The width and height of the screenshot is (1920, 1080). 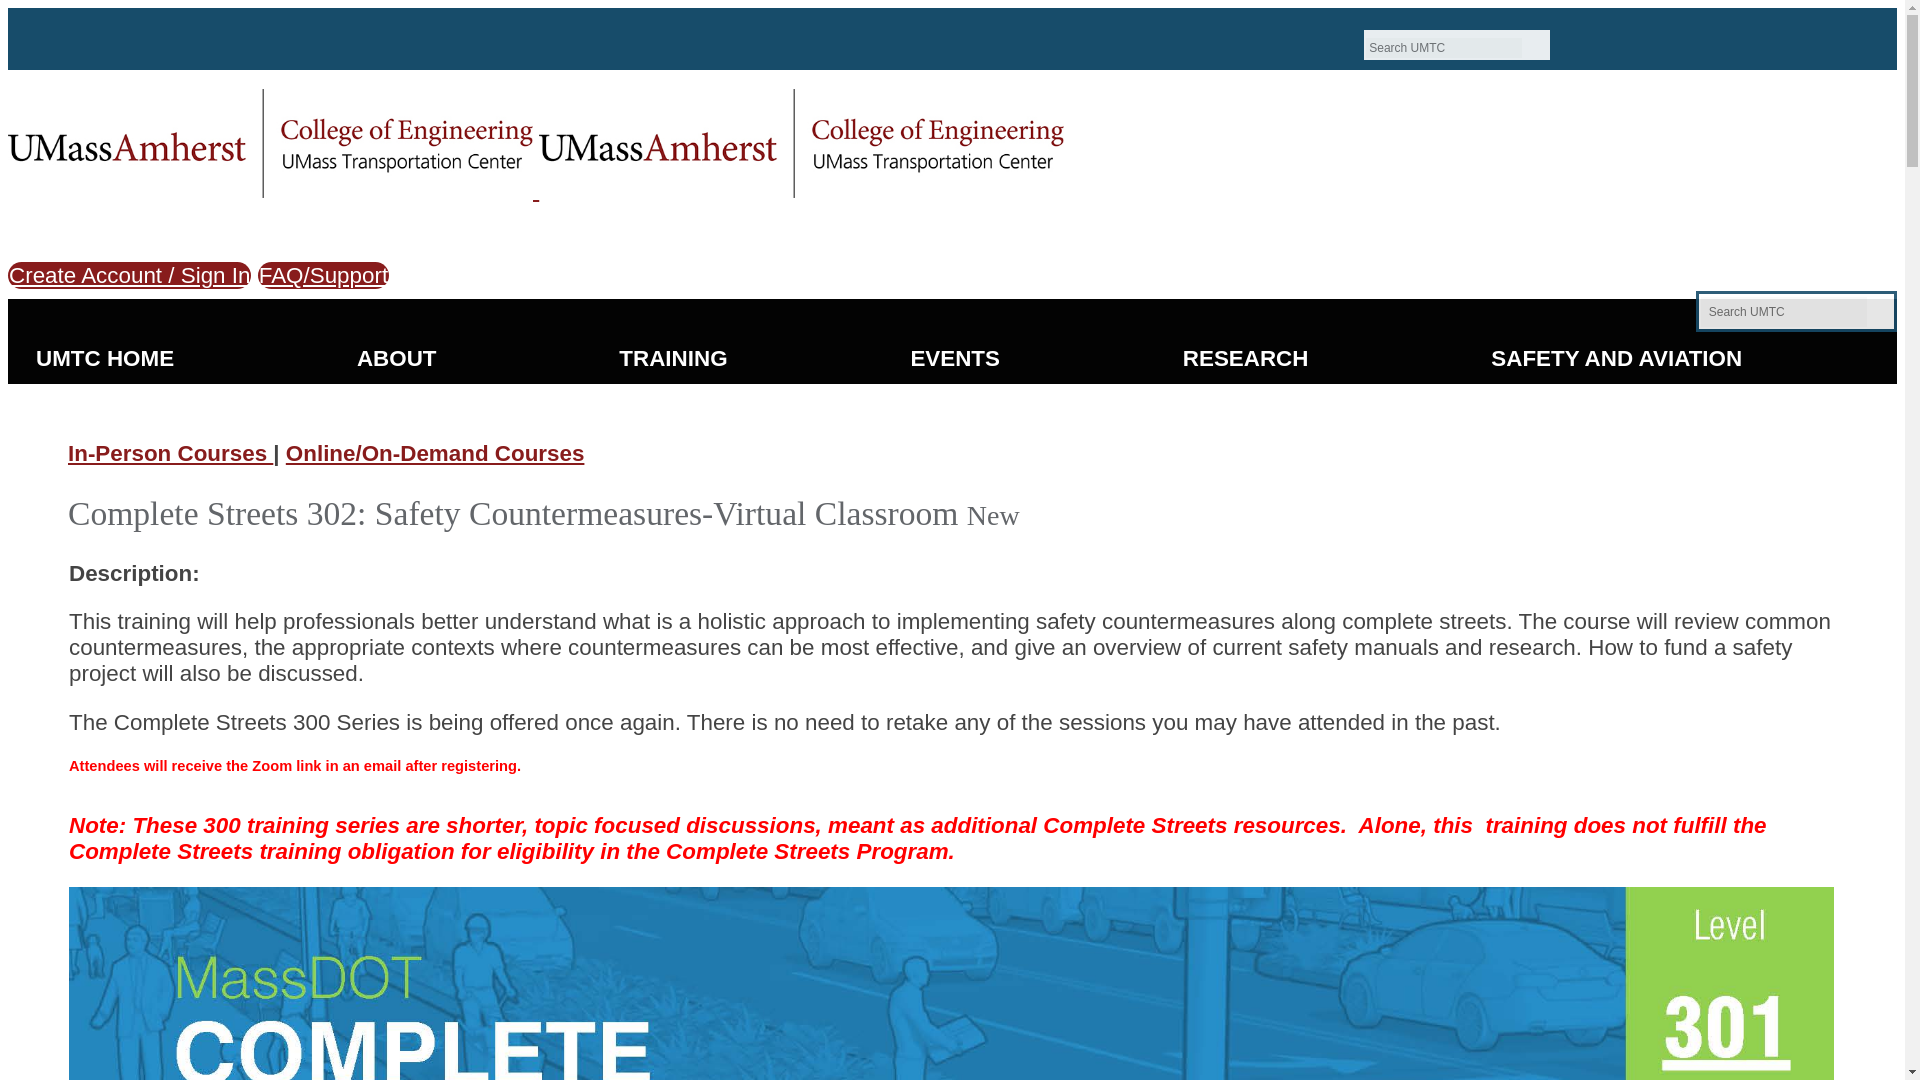 What do you see at coordinates (1616, 358) in the screenshot?
I see `SAFETY AND AVIATION` at bounding box center [1616, 358].